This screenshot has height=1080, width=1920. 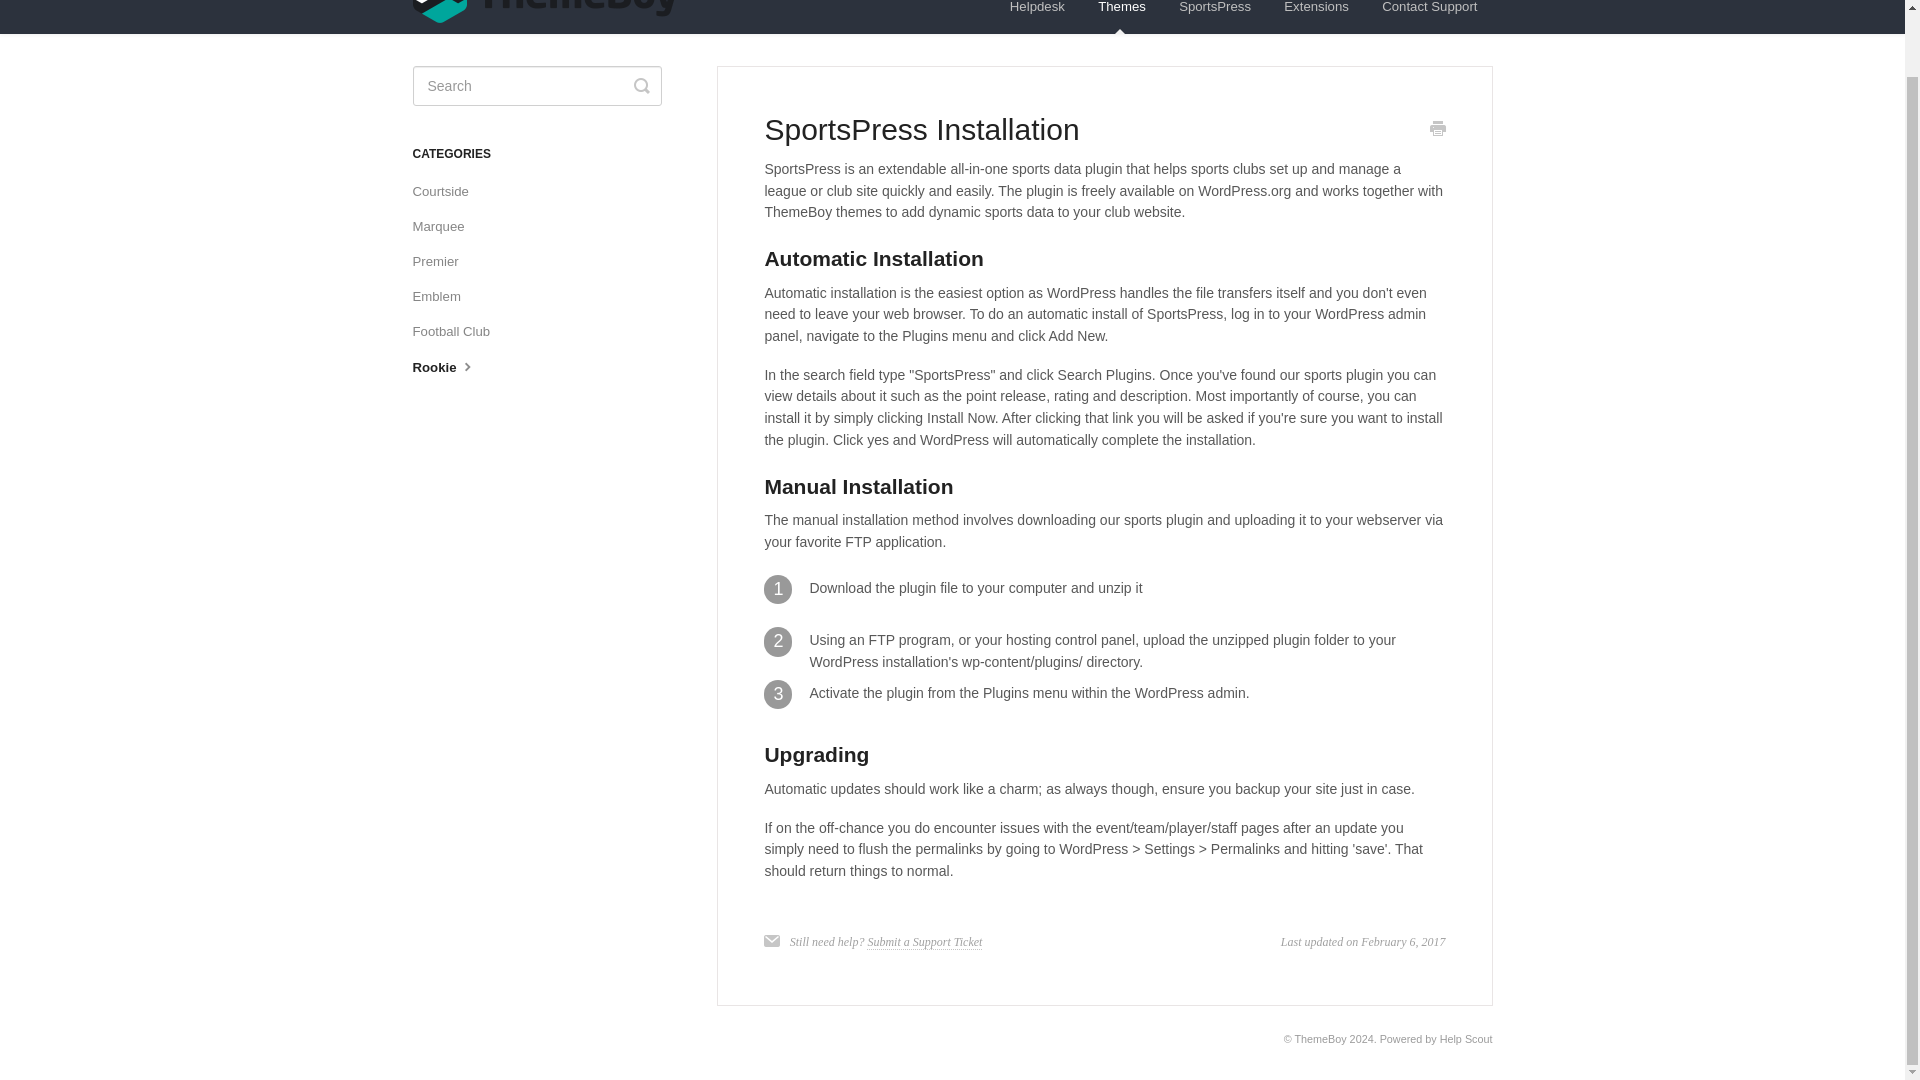 I want to click on Marquee, so click(x=445, y=226).